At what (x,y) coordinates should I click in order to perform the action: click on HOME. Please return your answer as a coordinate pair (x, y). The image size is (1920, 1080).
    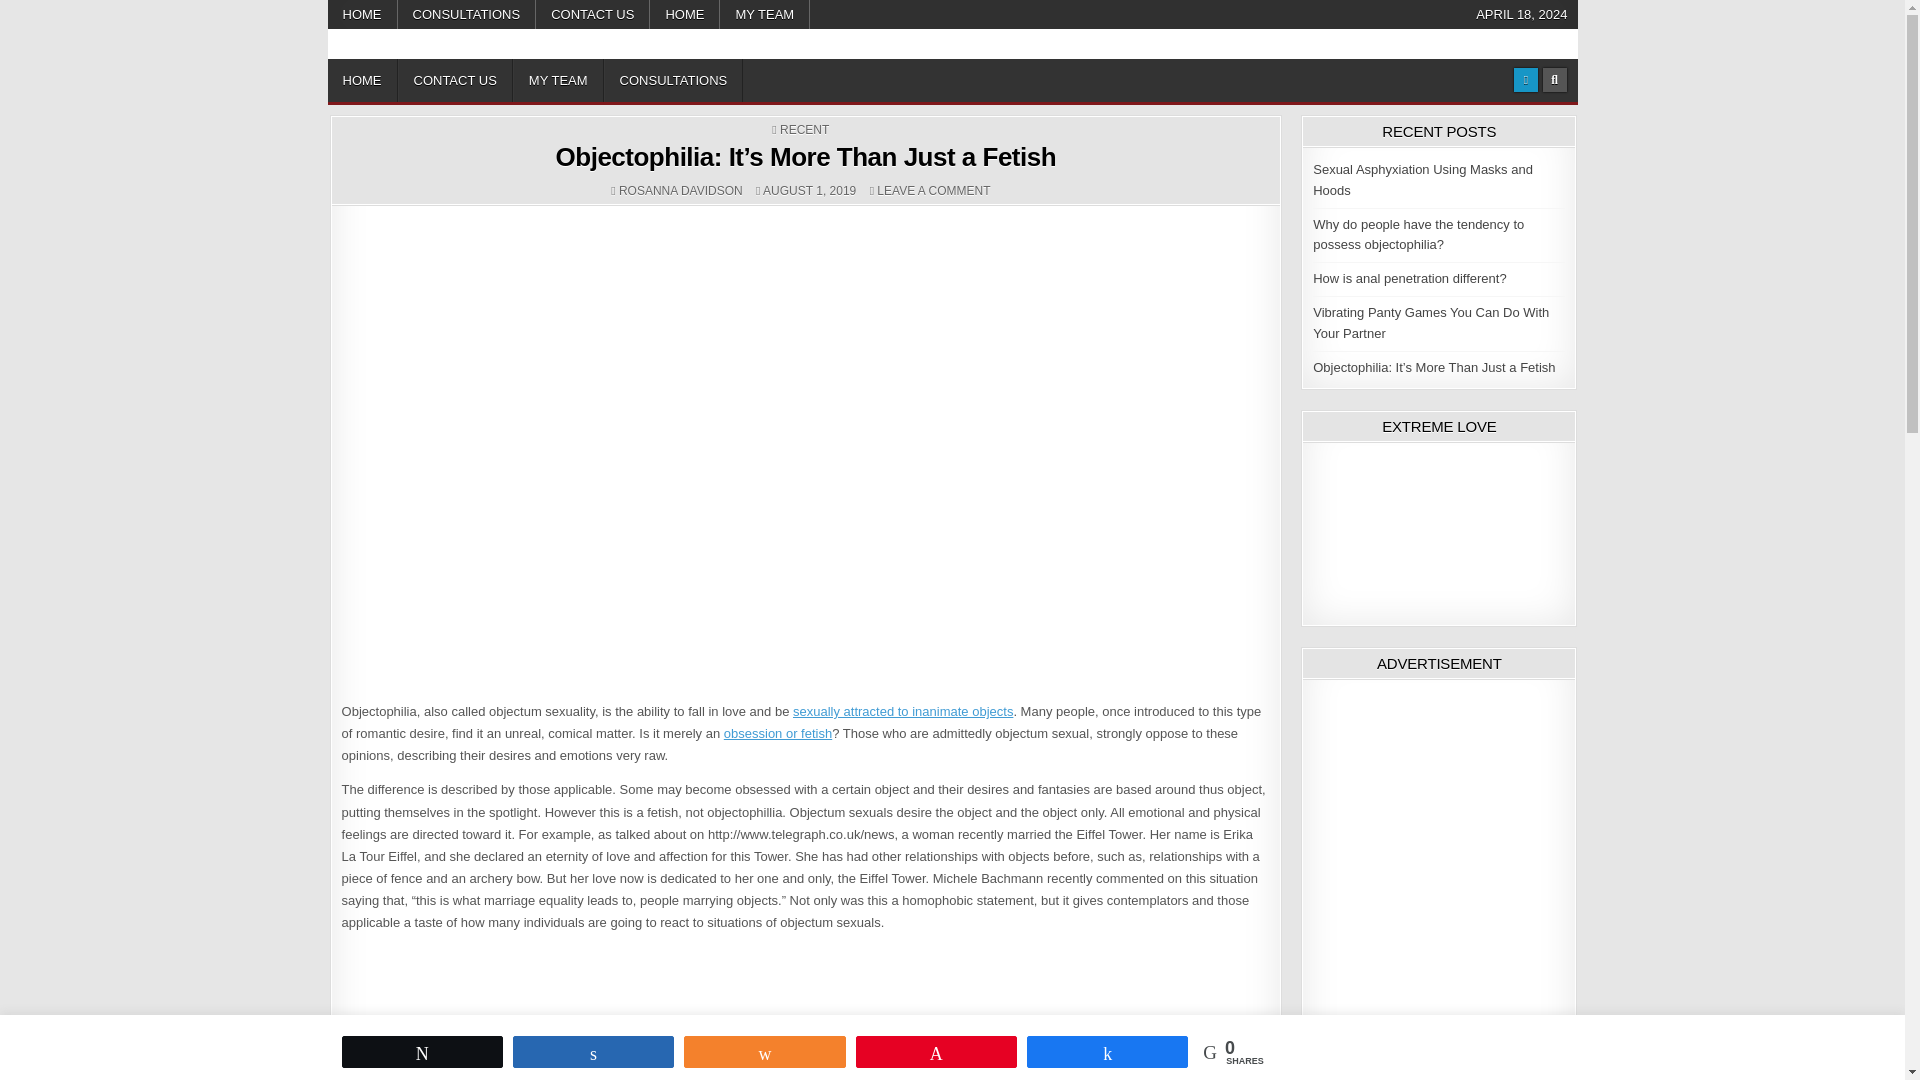
    Looking at the image, I should click on (362, 80).